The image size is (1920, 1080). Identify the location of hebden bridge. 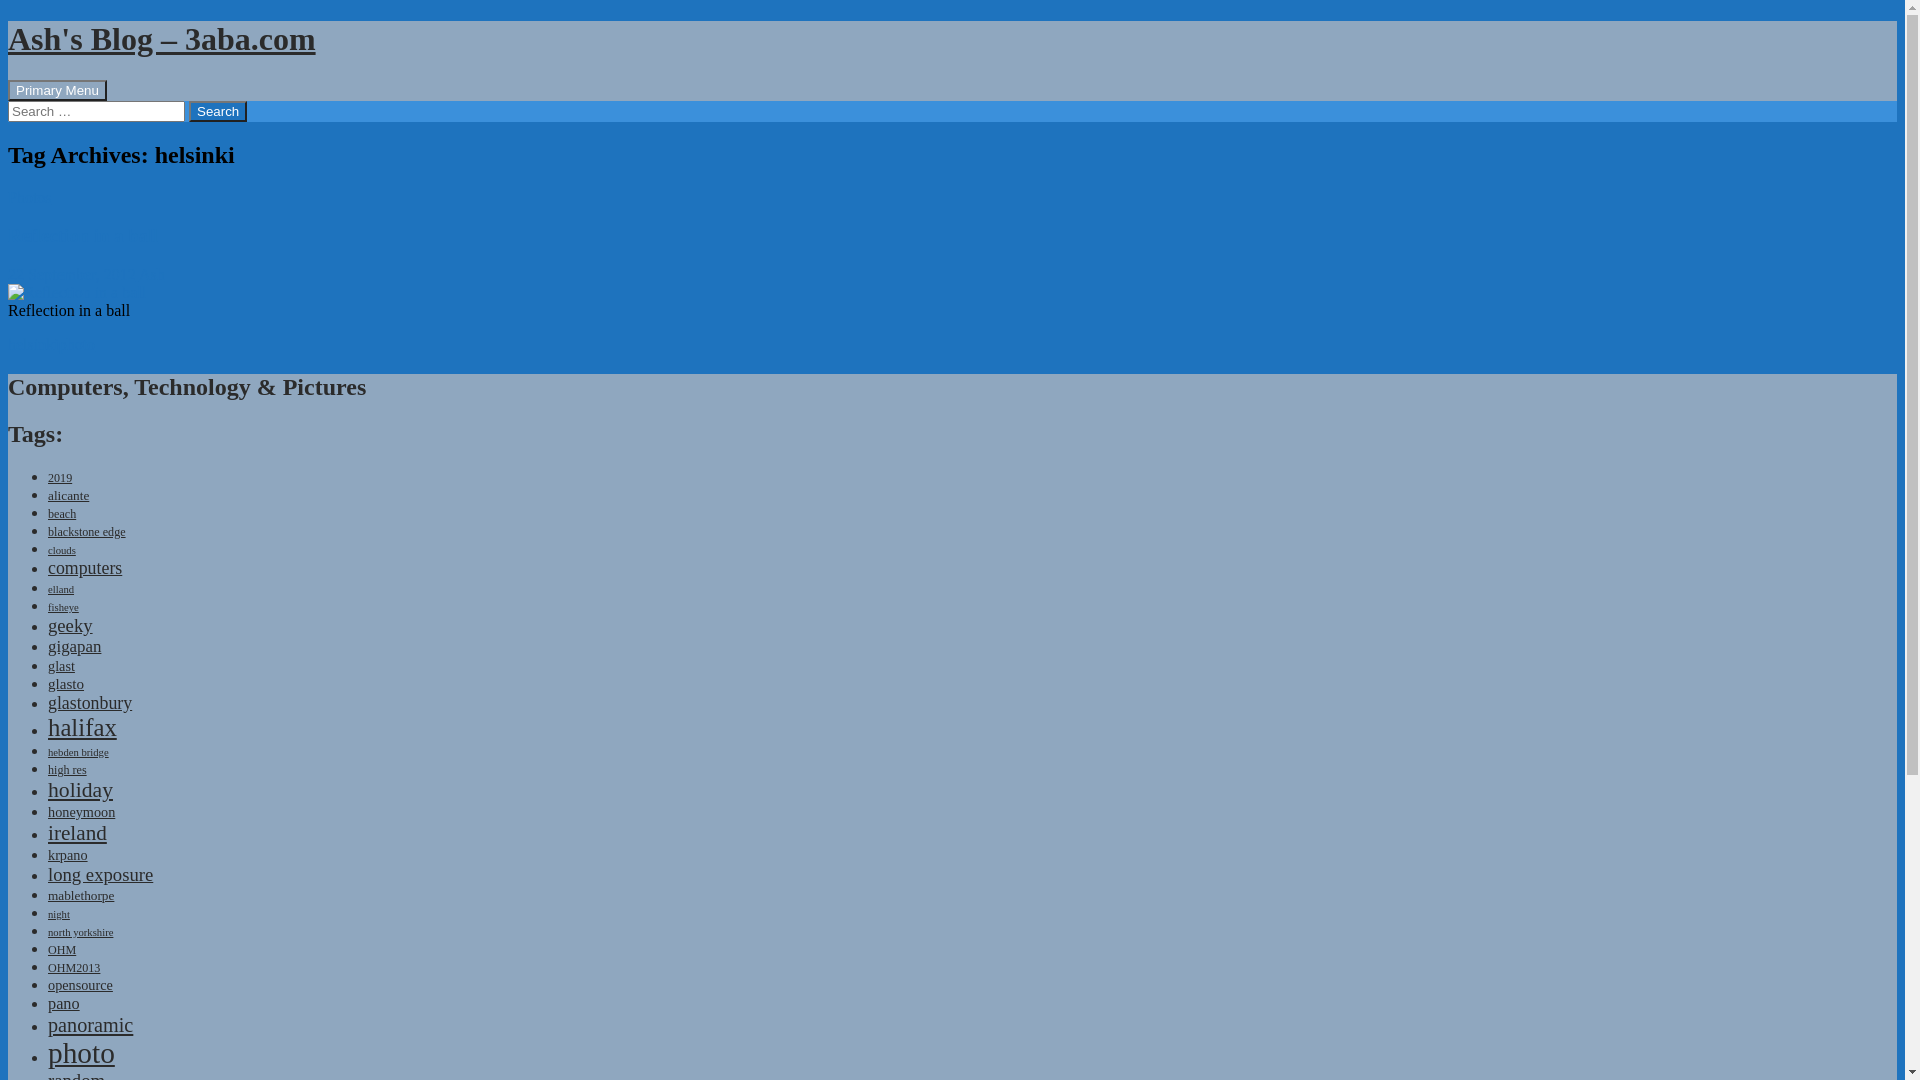
(78, 752).